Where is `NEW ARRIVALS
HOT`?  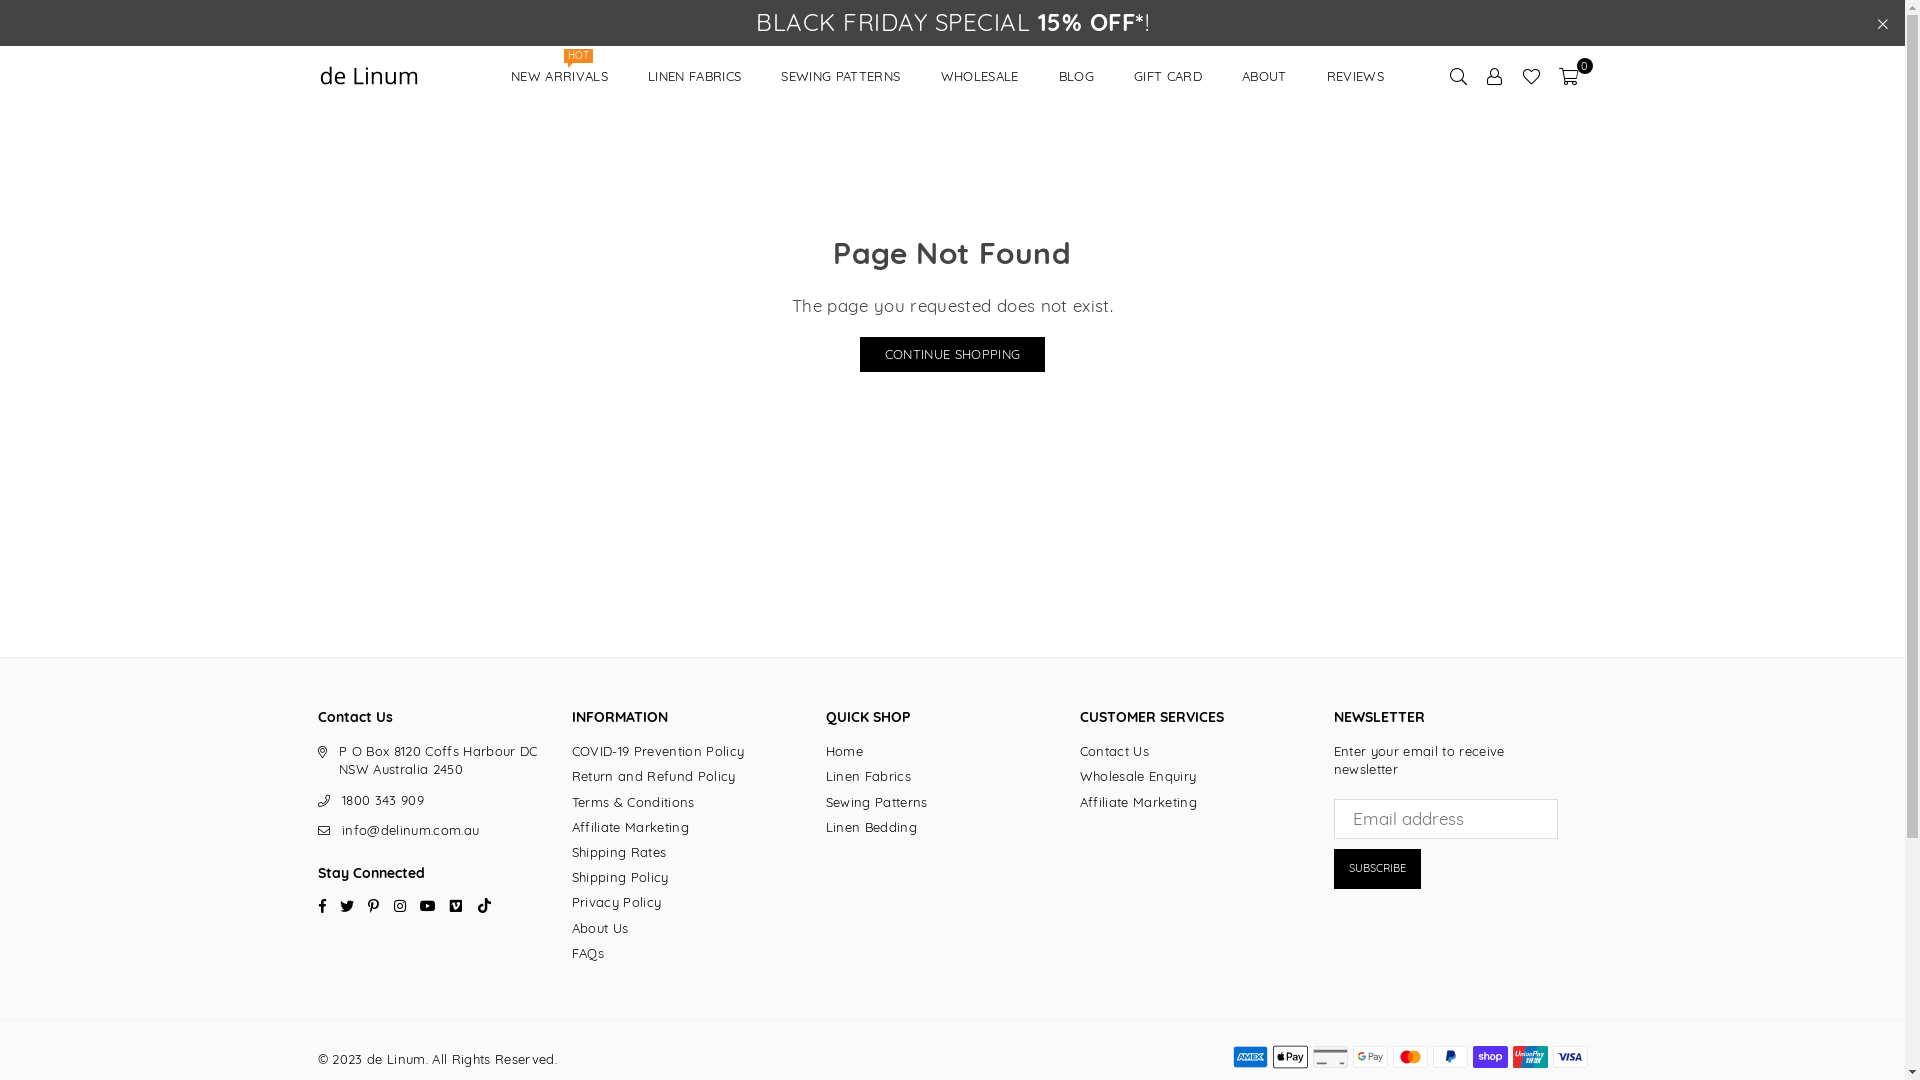 NEW ARRIVALS
HOT is located at coordinates (560, 76).